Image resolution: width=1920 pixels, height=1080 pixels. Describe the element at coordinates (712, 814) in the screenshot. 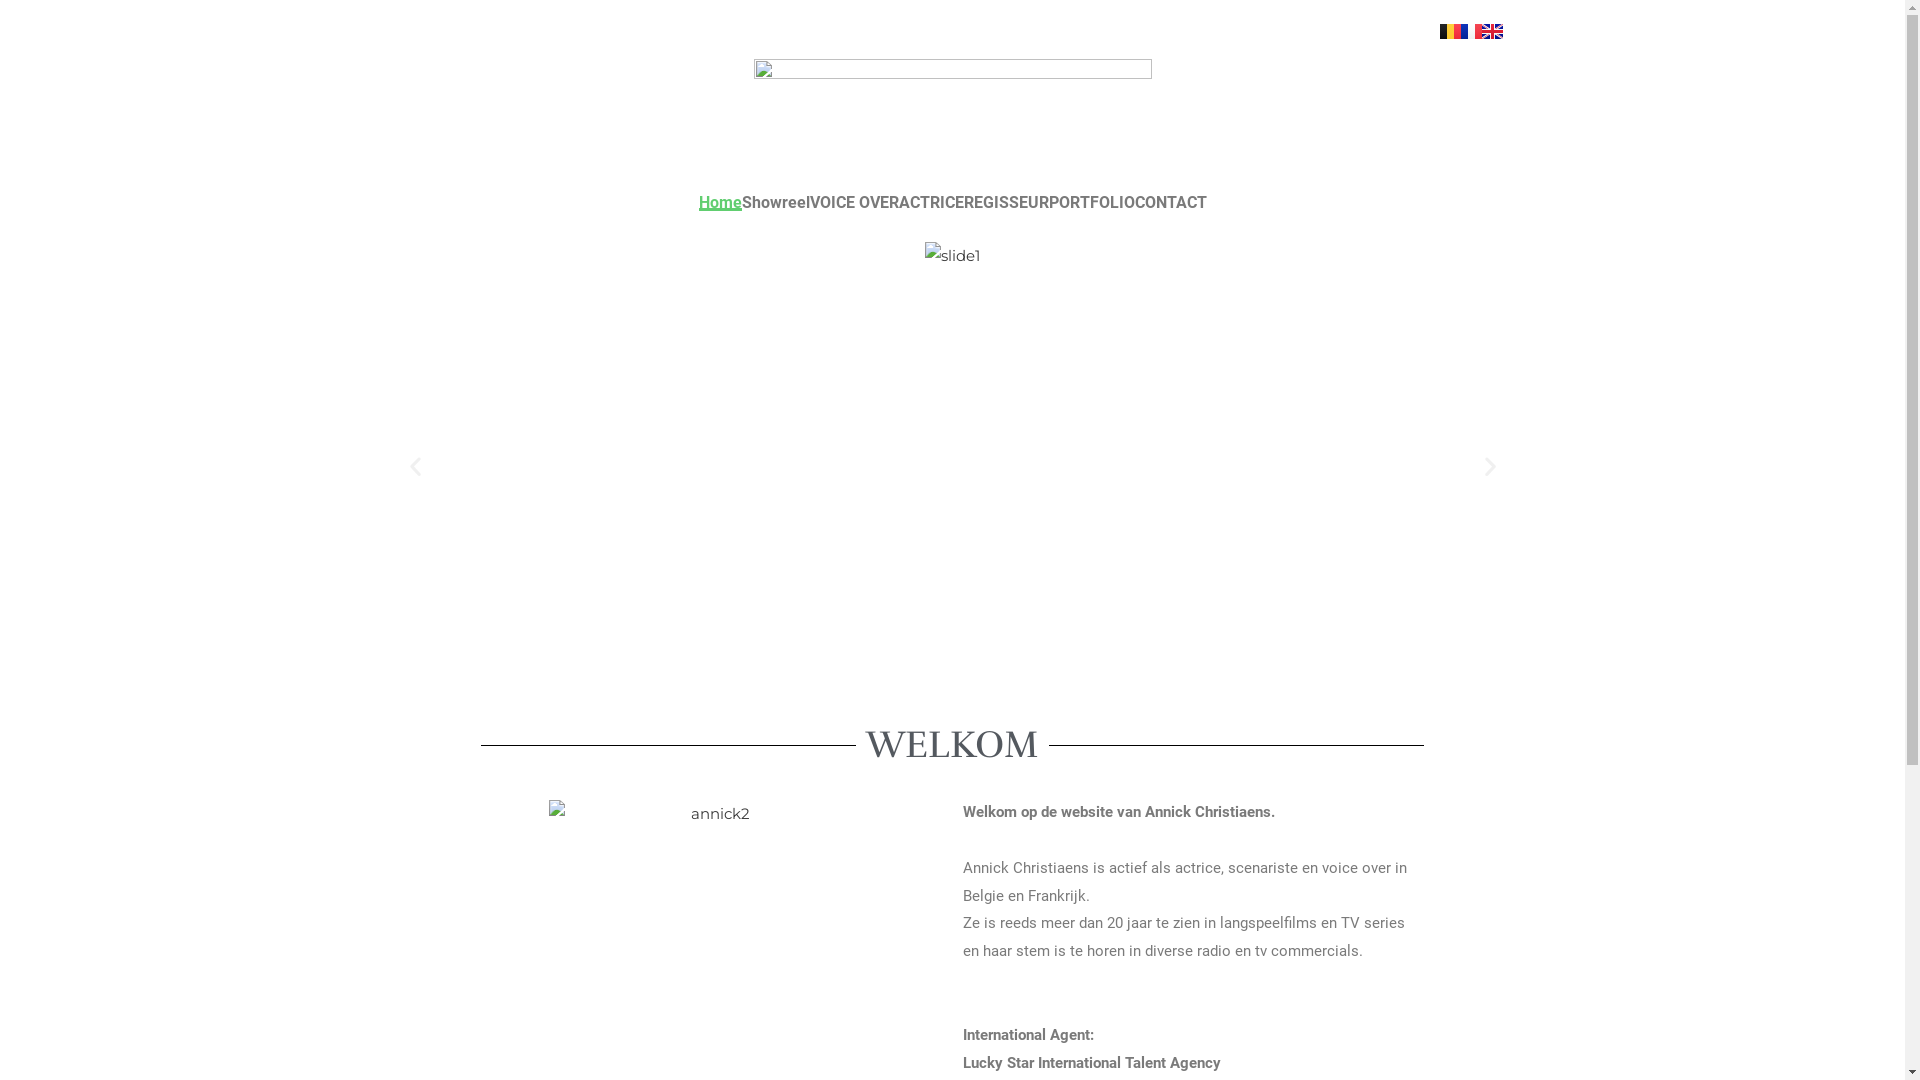

I see `annick2` at that location.